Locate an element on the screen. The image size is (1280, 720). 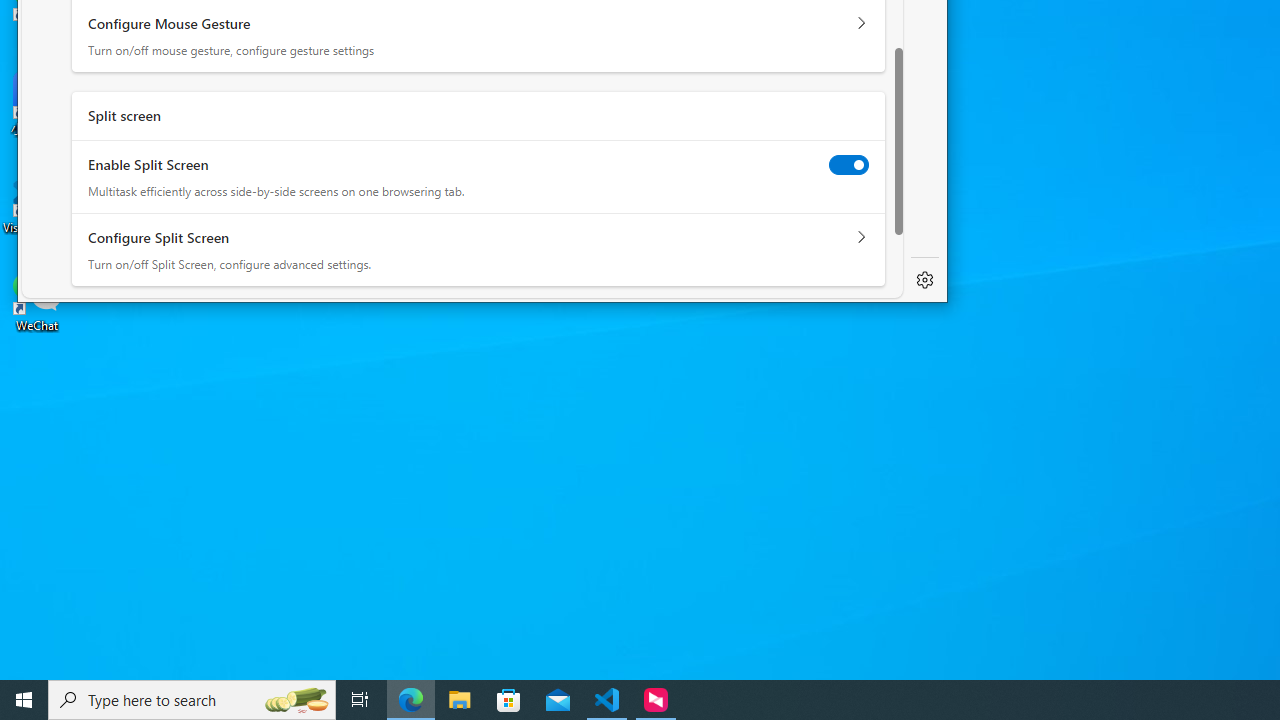
Enable Split Screen is located at coordinates (849, 164).